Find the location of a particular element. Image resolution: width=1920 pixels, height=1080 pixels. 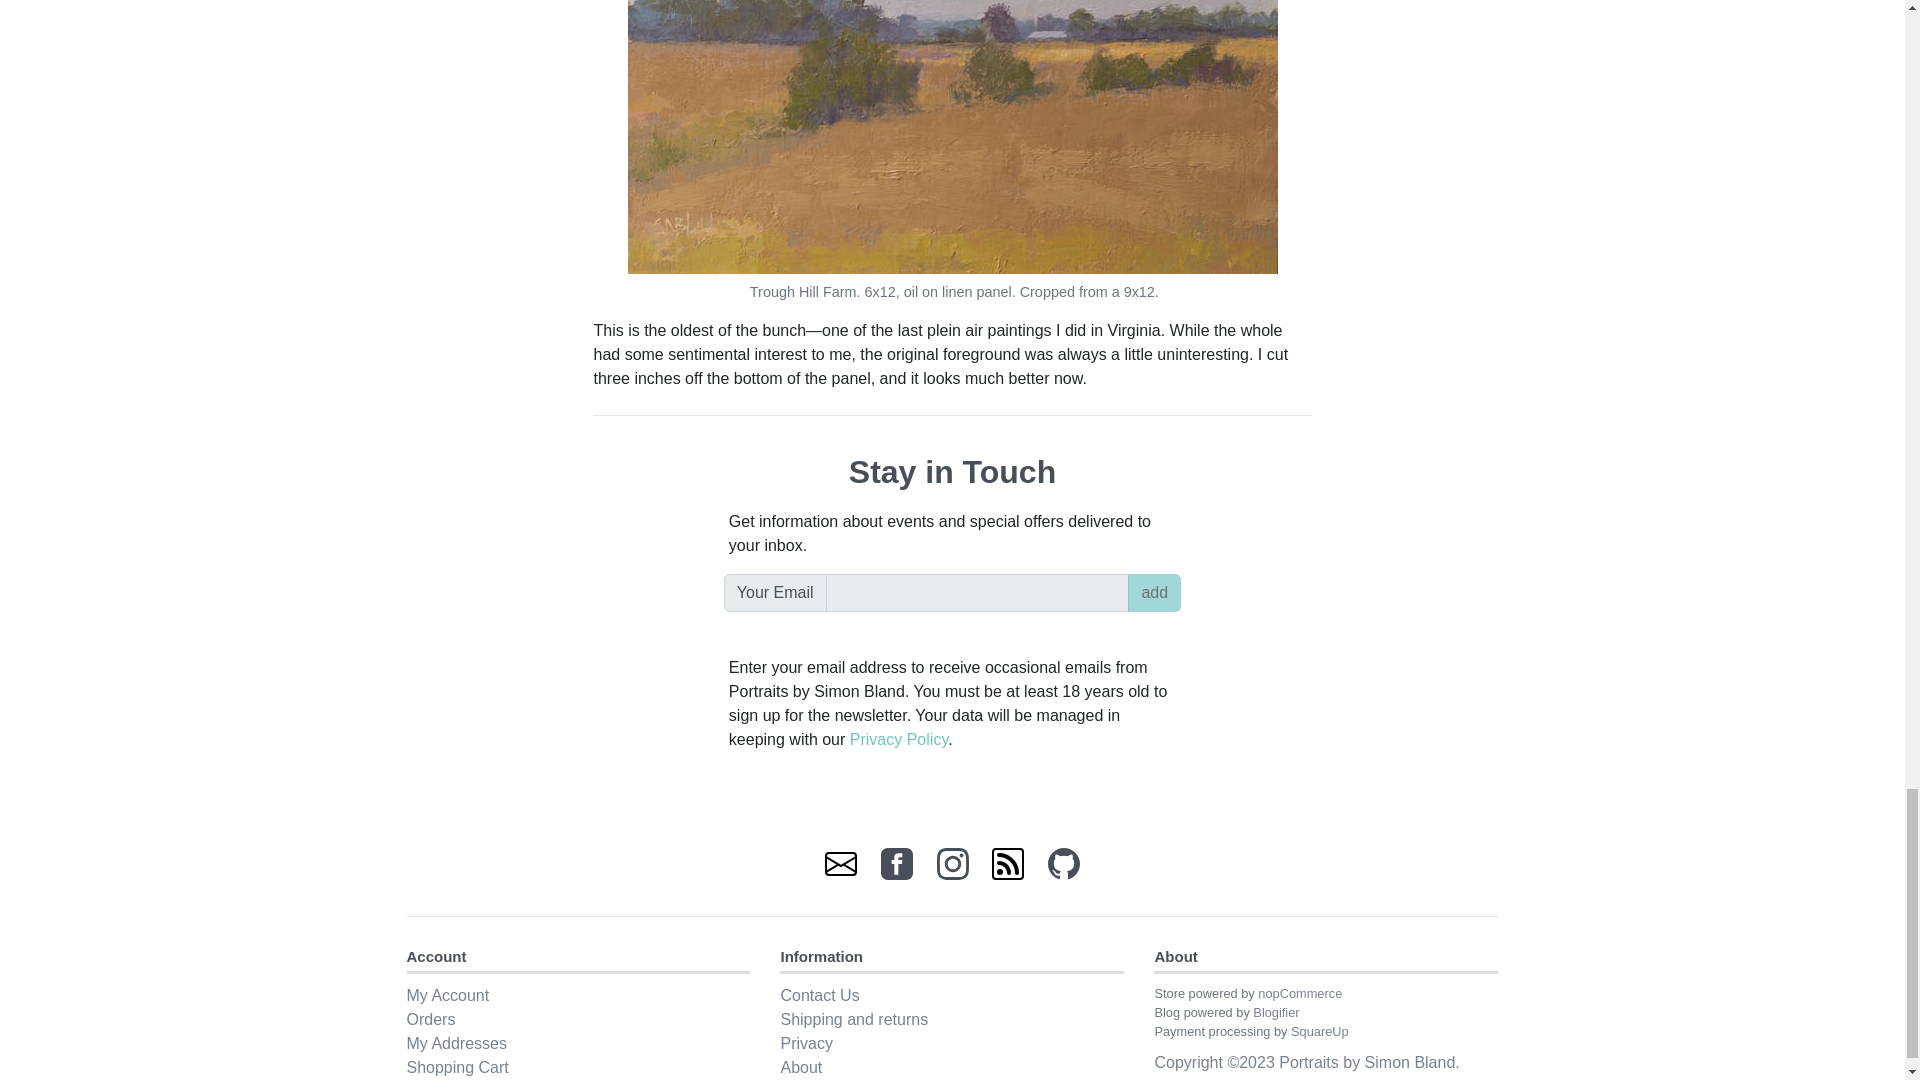

My Account is located at coordinates (578, 995).